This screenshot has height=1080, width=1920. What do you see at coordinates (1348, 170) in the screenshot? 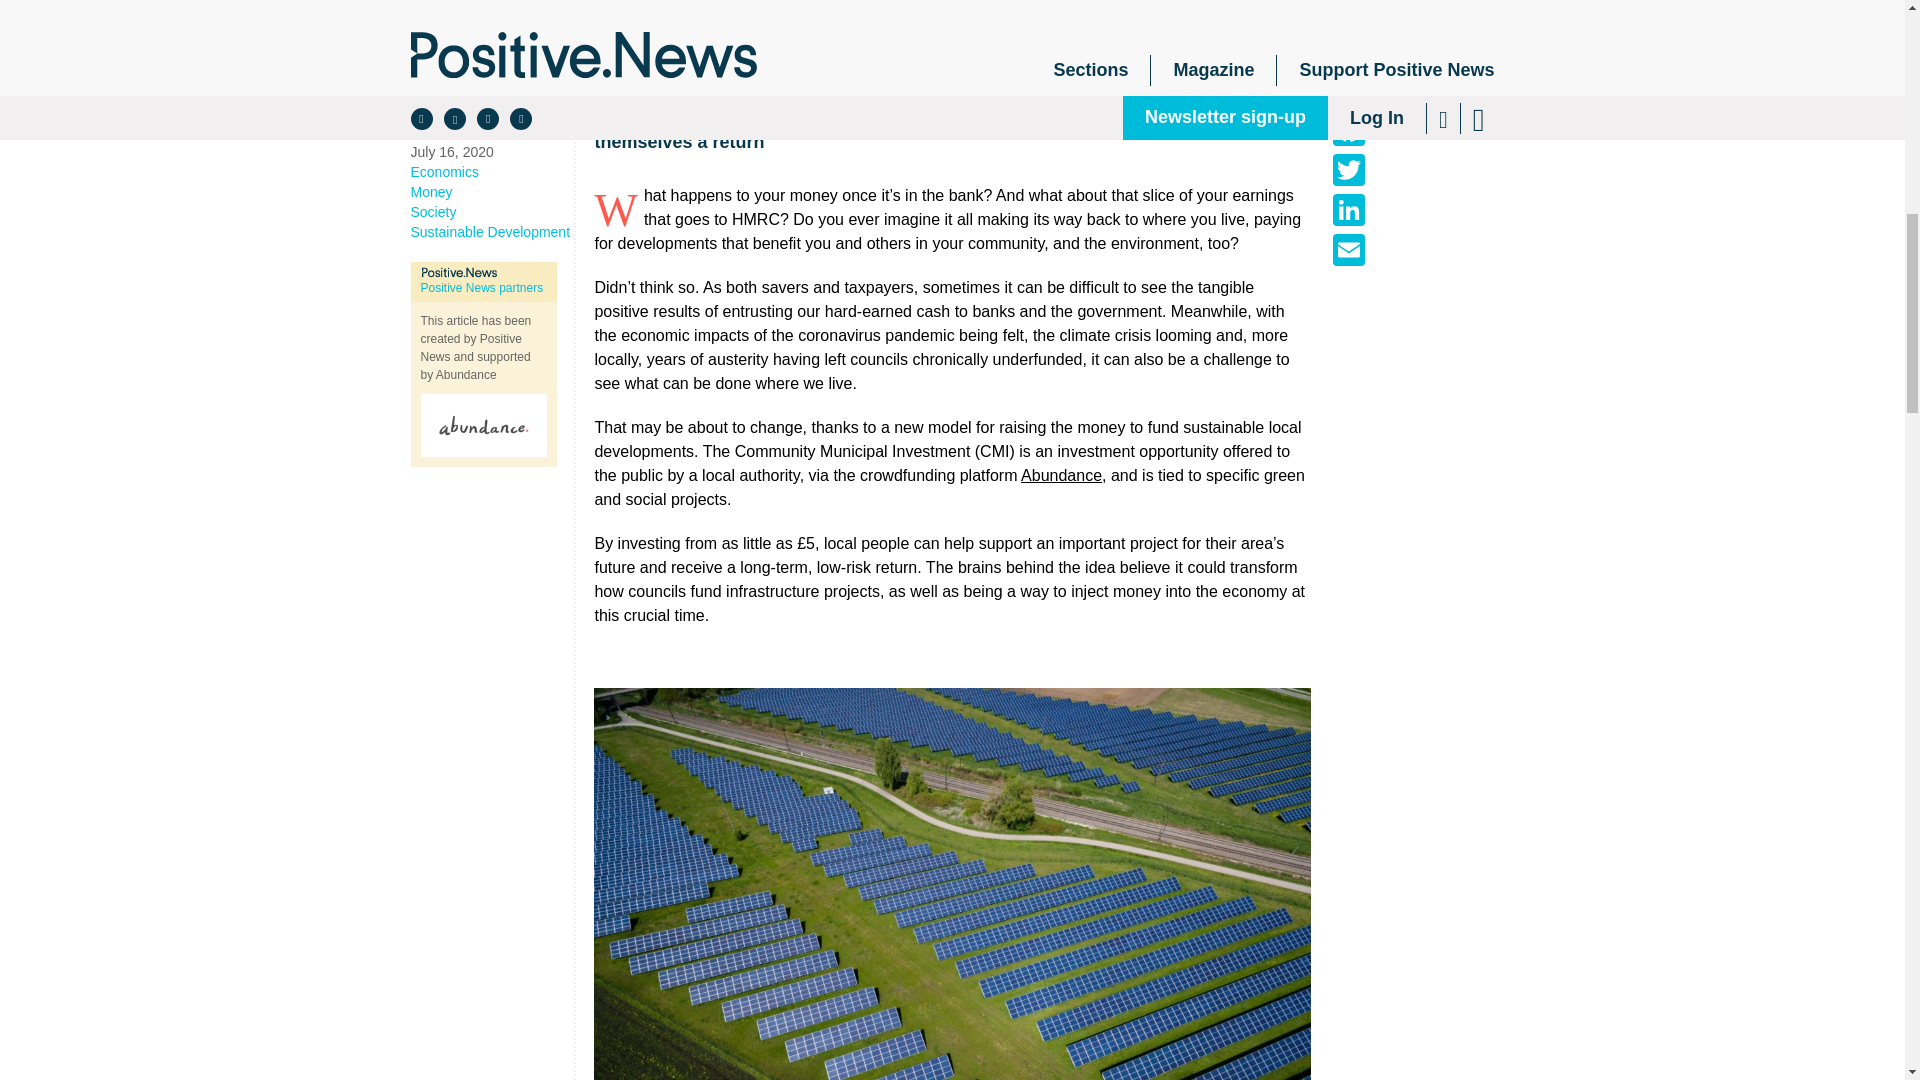
I see `Twitter` at bounding box center [1348, 170].